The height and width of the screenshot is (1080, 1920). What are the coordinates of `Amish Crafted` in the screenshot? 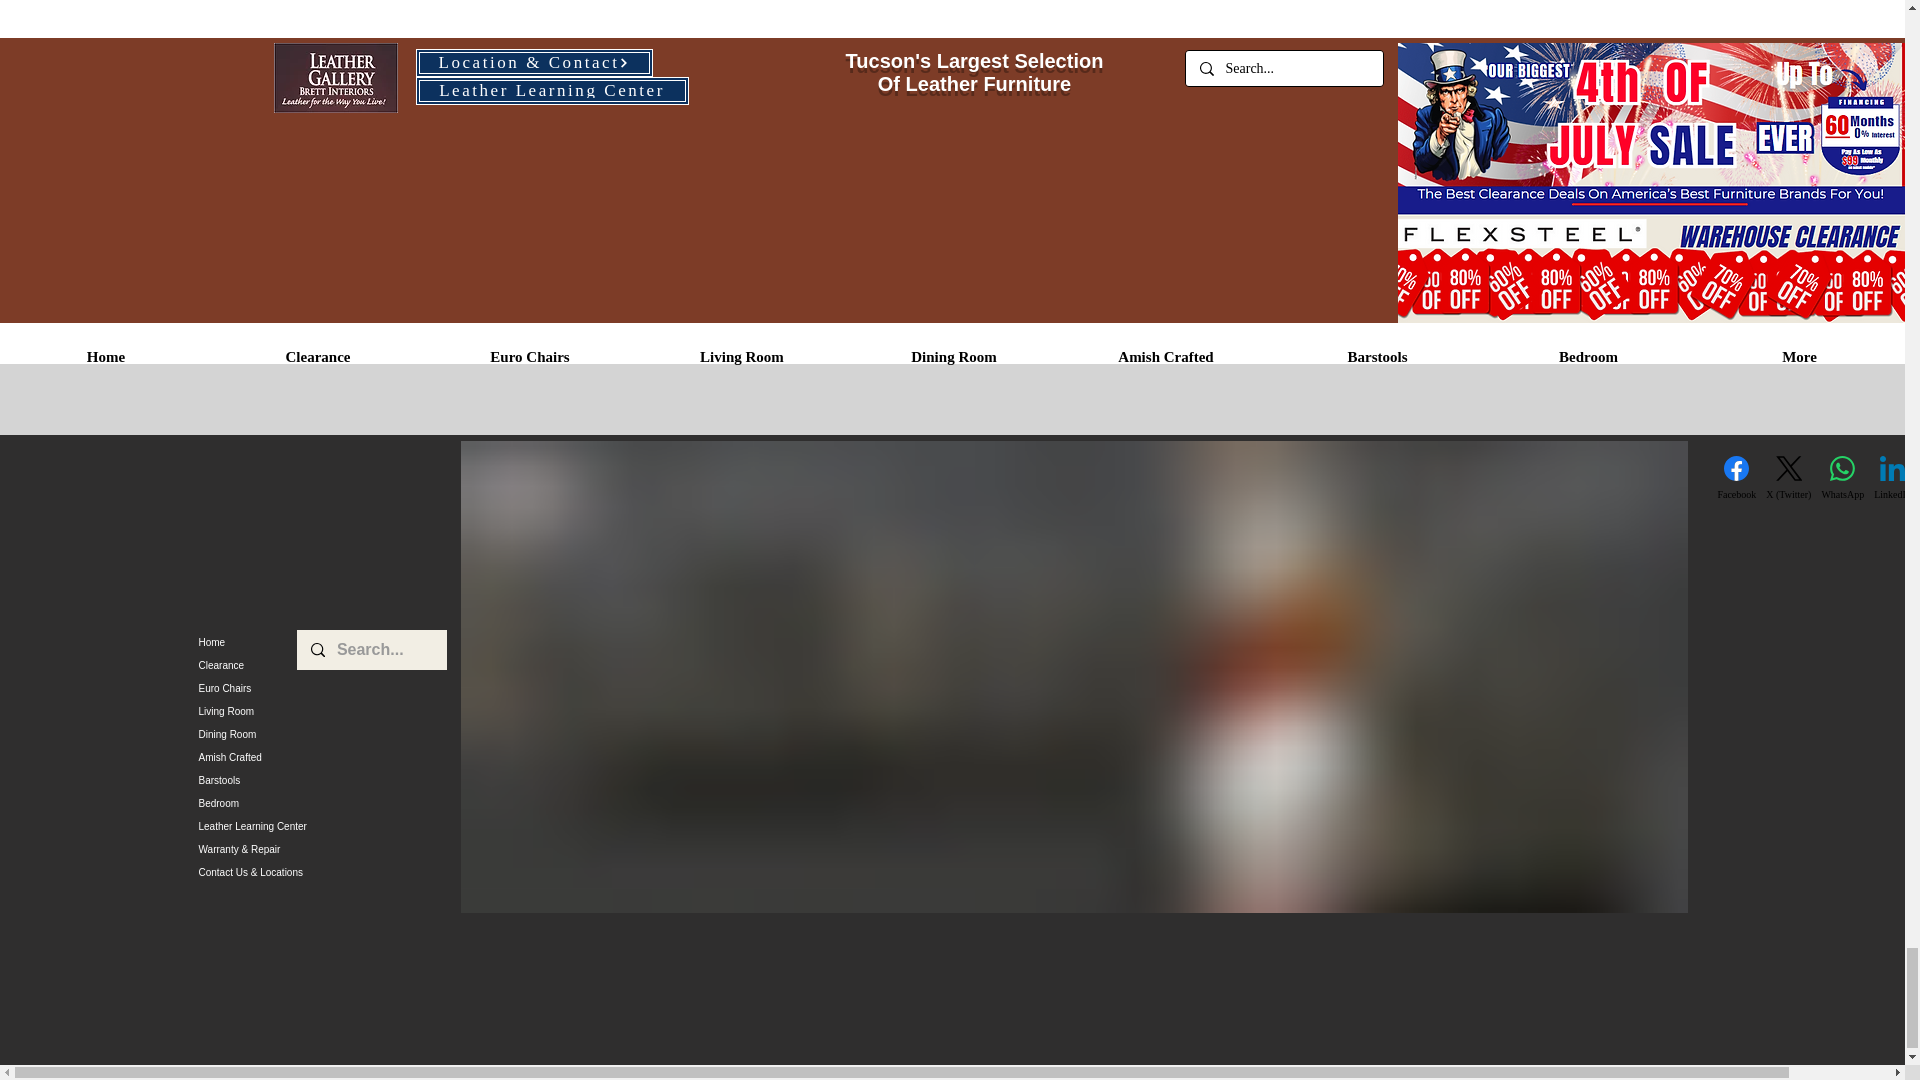 It's located at (321, 757).